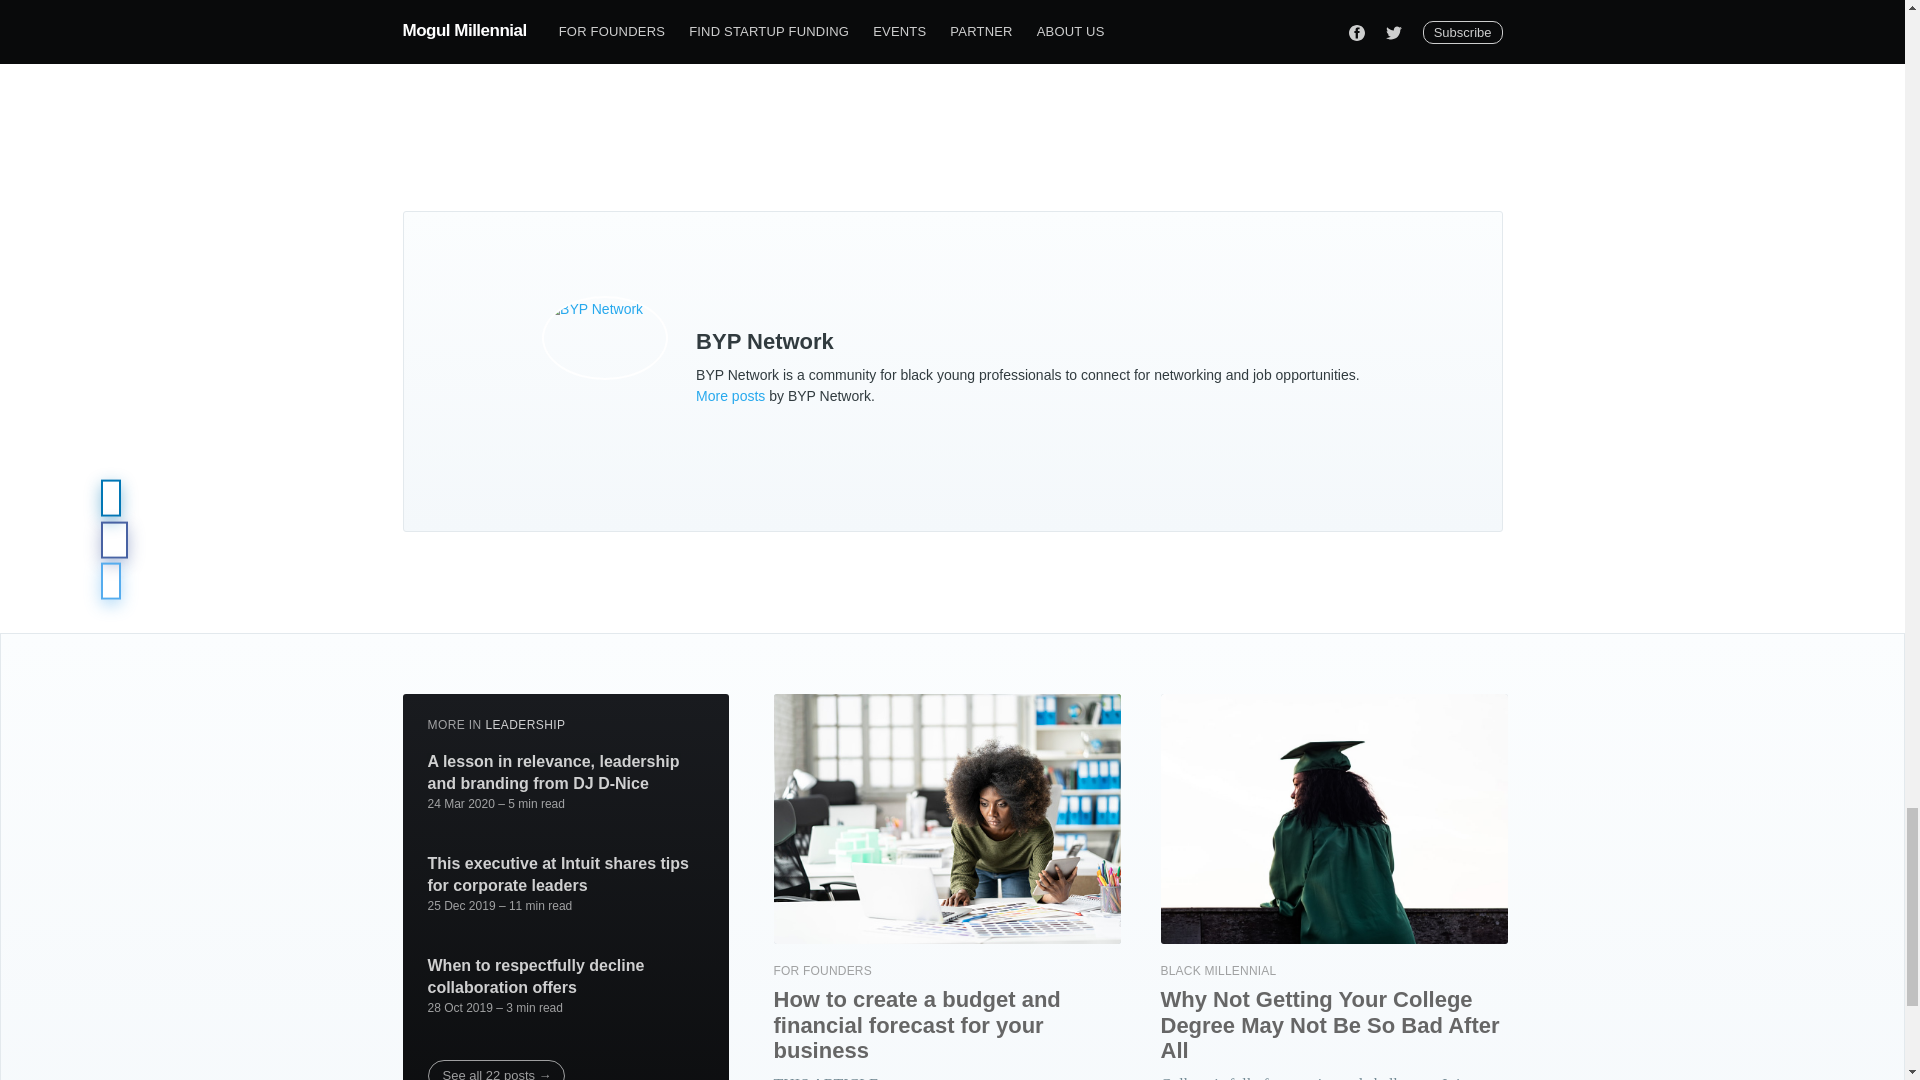 Image resolution: width=1920 pixels, height=1080 pixels. Describe the element at coordinates (566, 874) in the screenshot. I see `This executive at Intuit shares tips for corporate leaders` at that location.